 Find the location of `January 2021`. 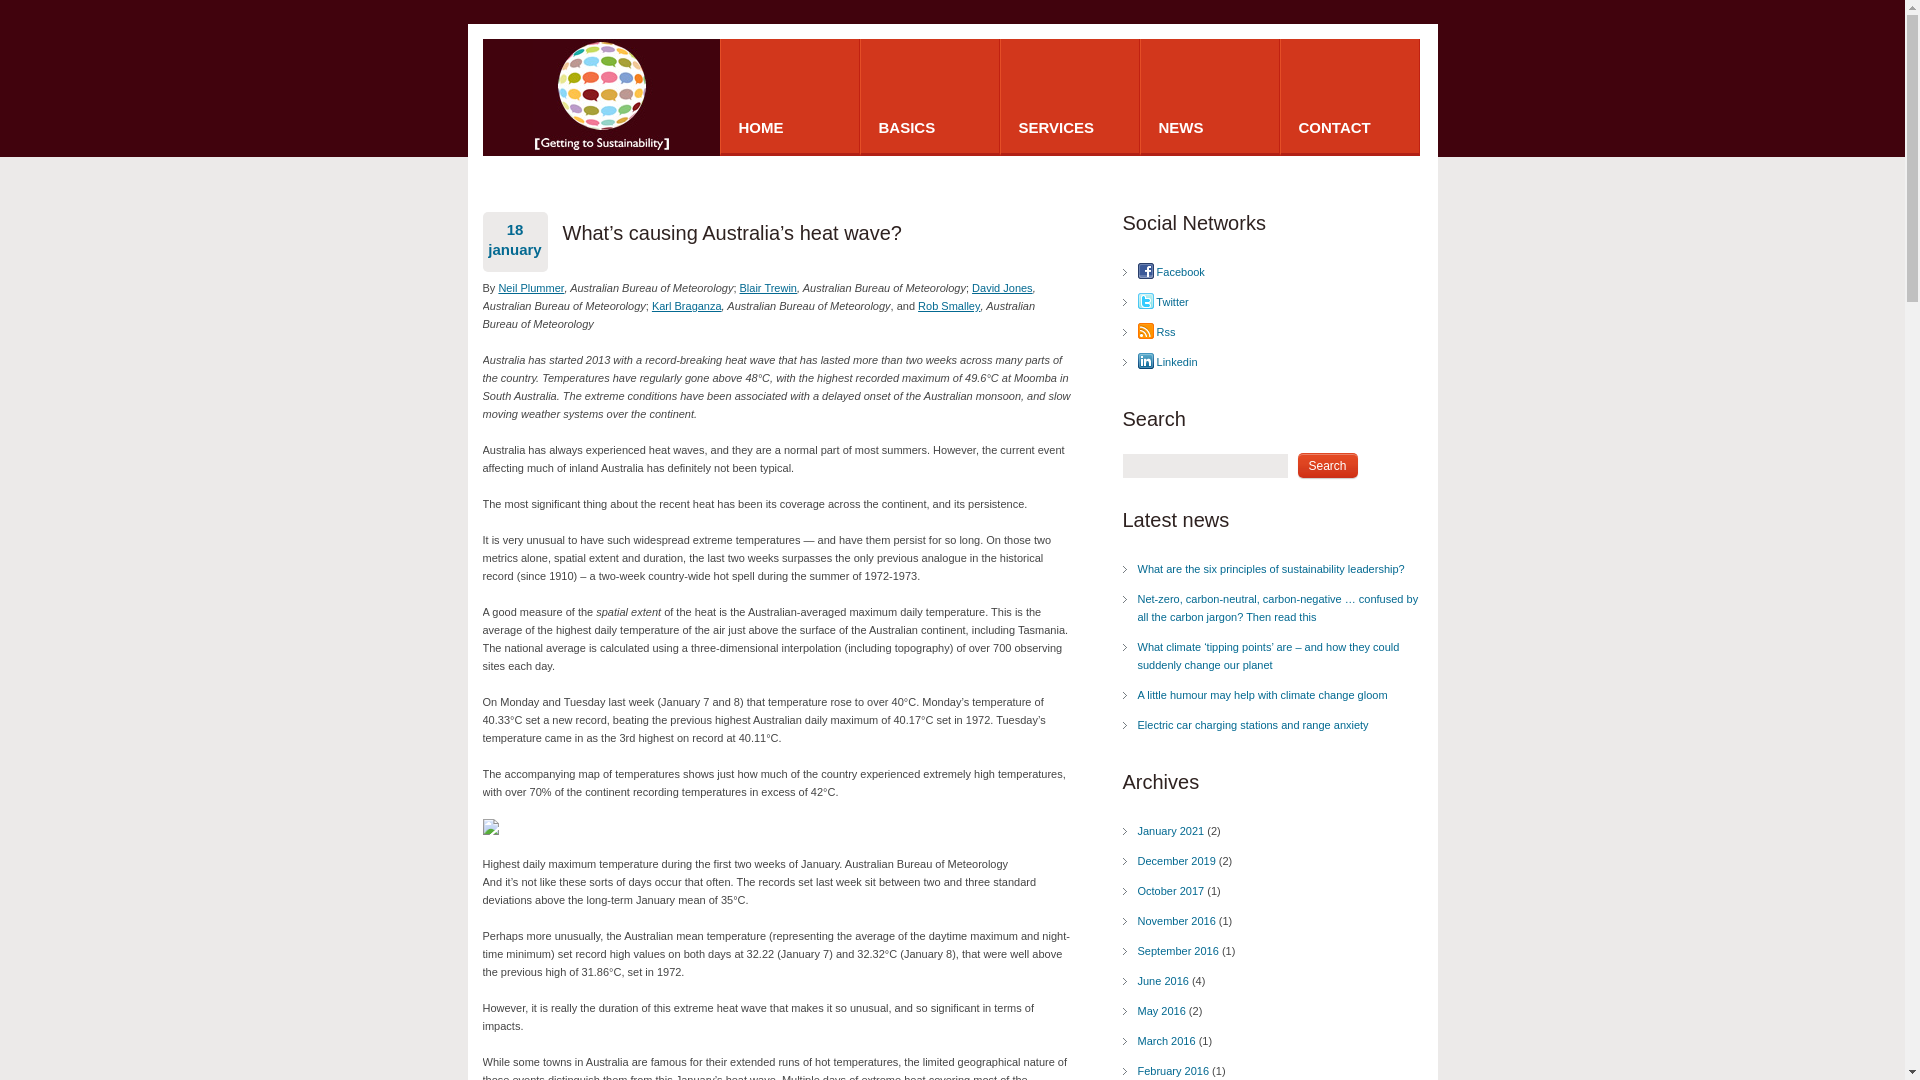

January 2021 is located at coordinates (1172, 831).